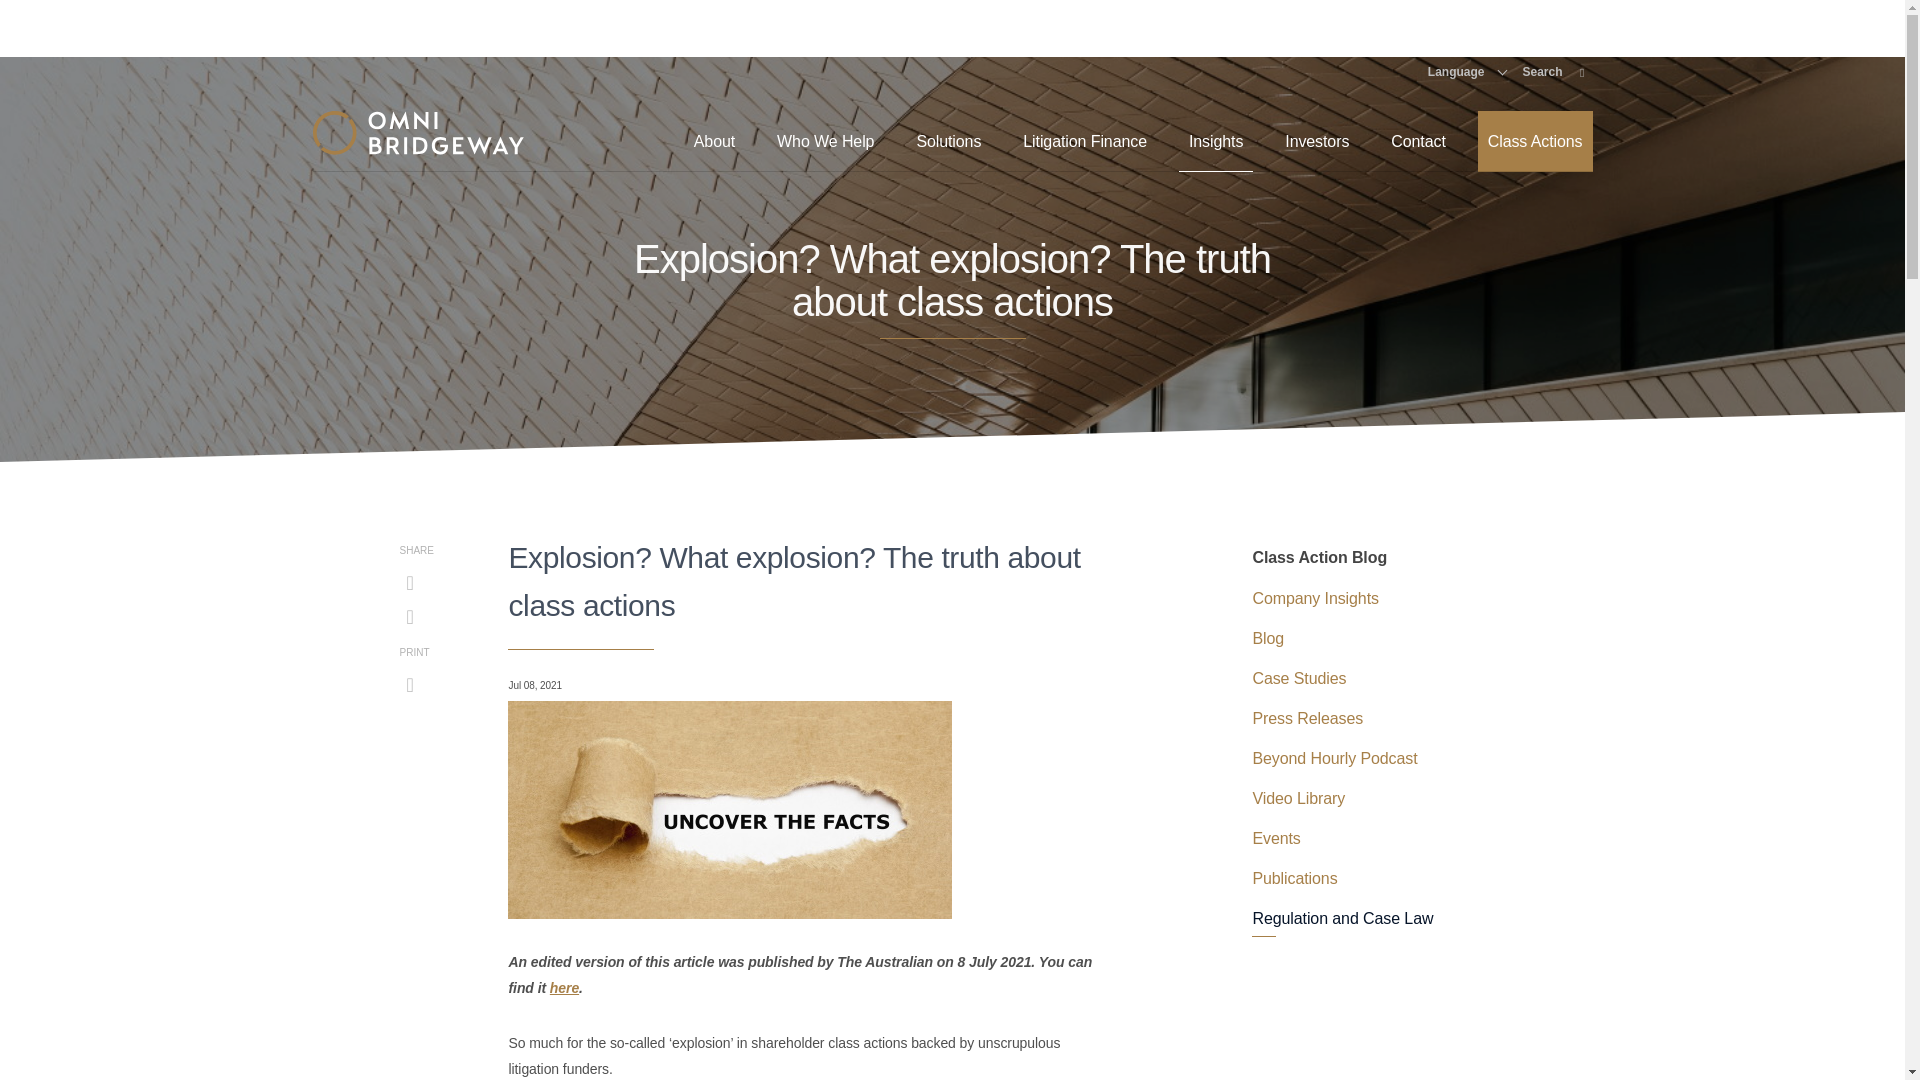 Image resolution: width=1920 pixels, height=1080 pixels. What do you see at coordinates (824, 141) in the screenshot?
I see `Who We Help` at bounding box center [824, 141].